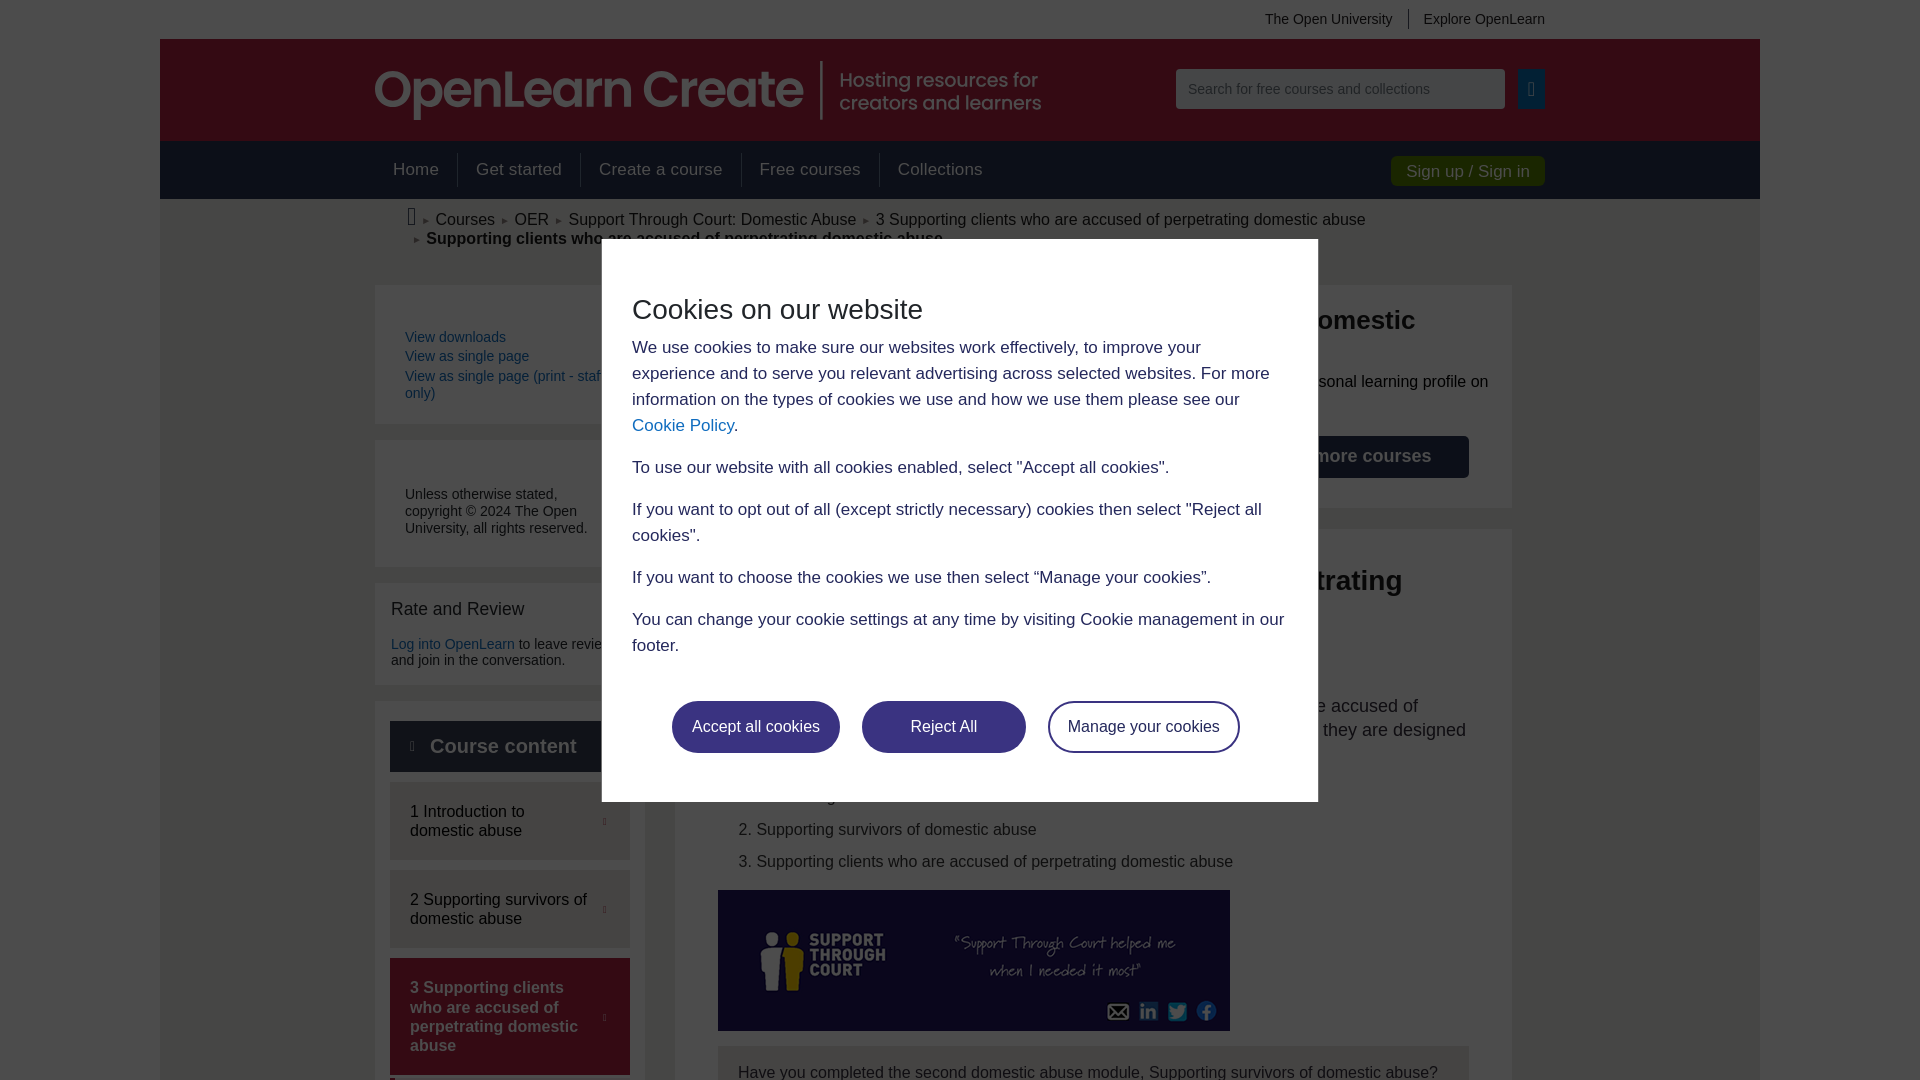  I want to click on Collections, so click(940, 170).